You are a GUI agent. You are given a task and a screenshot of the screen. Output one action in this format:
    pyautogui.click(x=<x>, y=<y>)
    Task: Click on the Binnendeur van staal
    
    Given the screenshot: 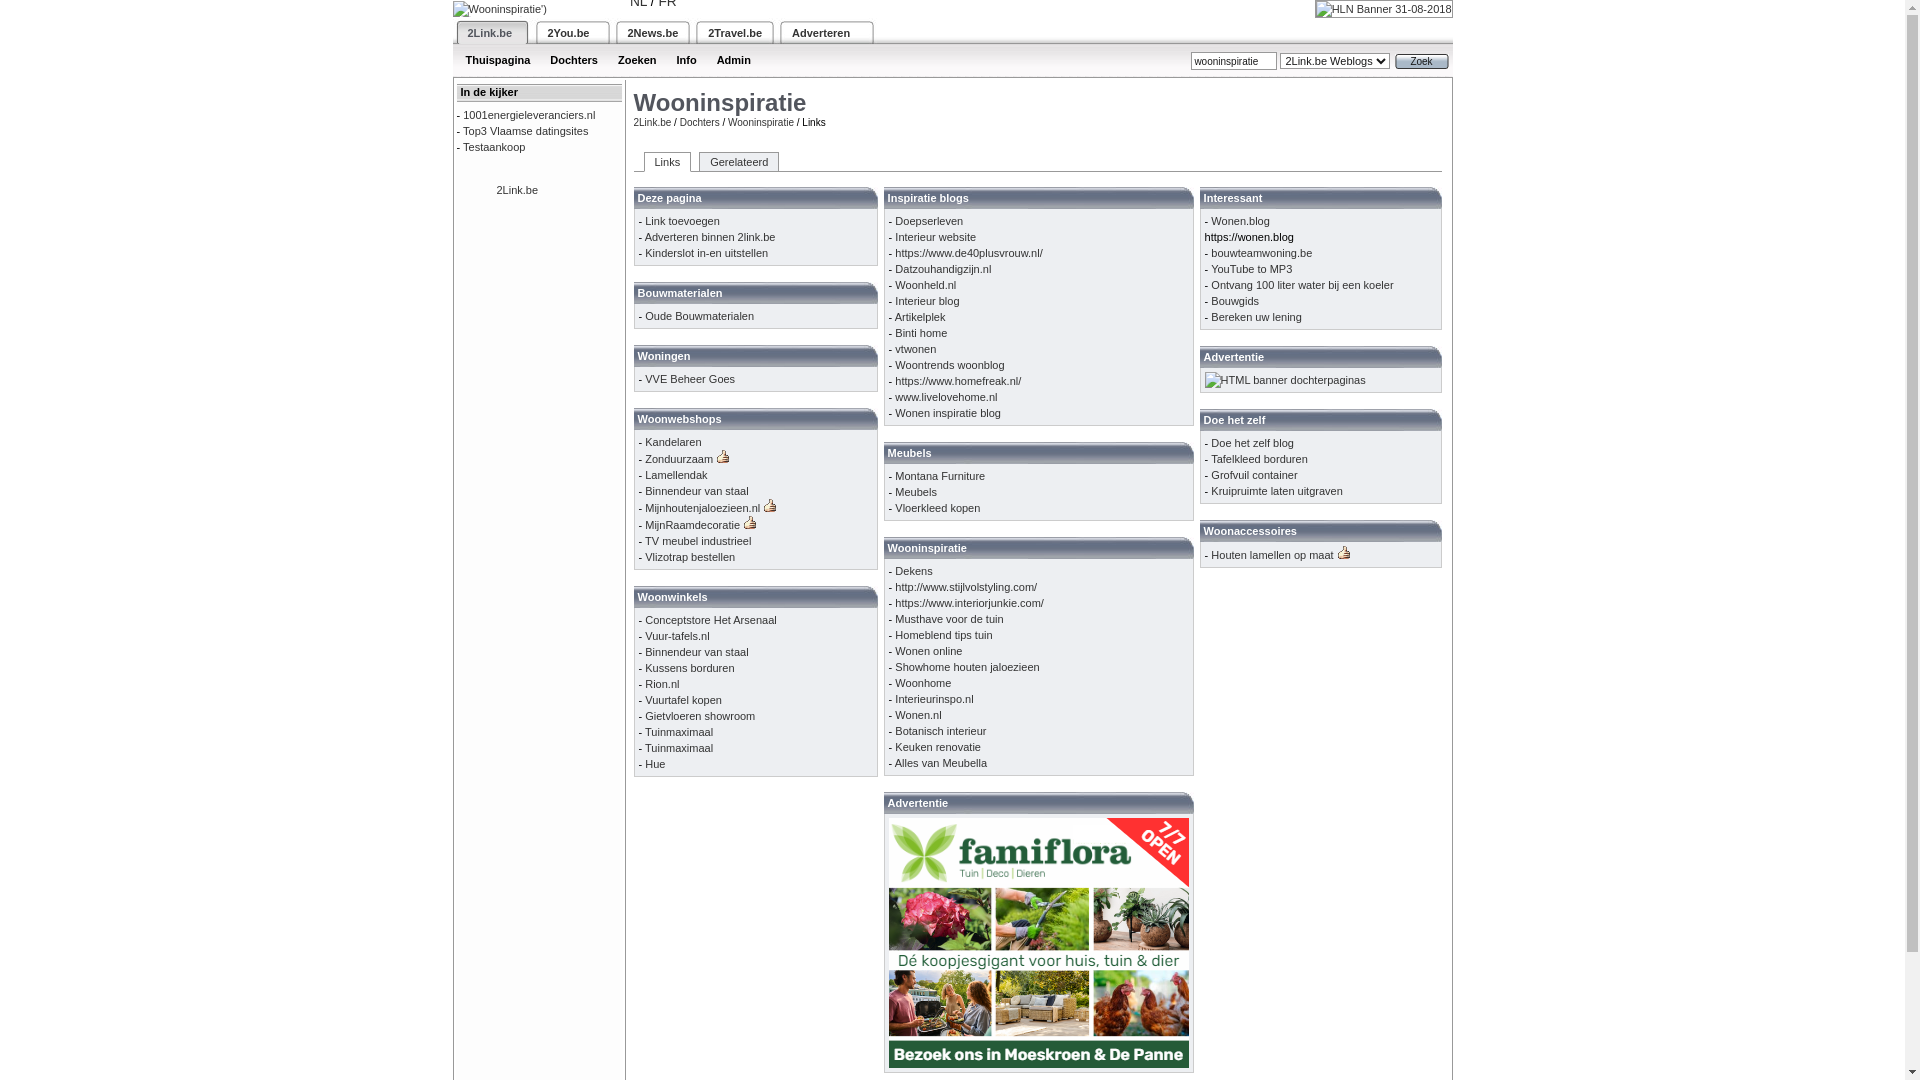 What is the action you would take?
    pyautogui.click(x=696, y=491)
    